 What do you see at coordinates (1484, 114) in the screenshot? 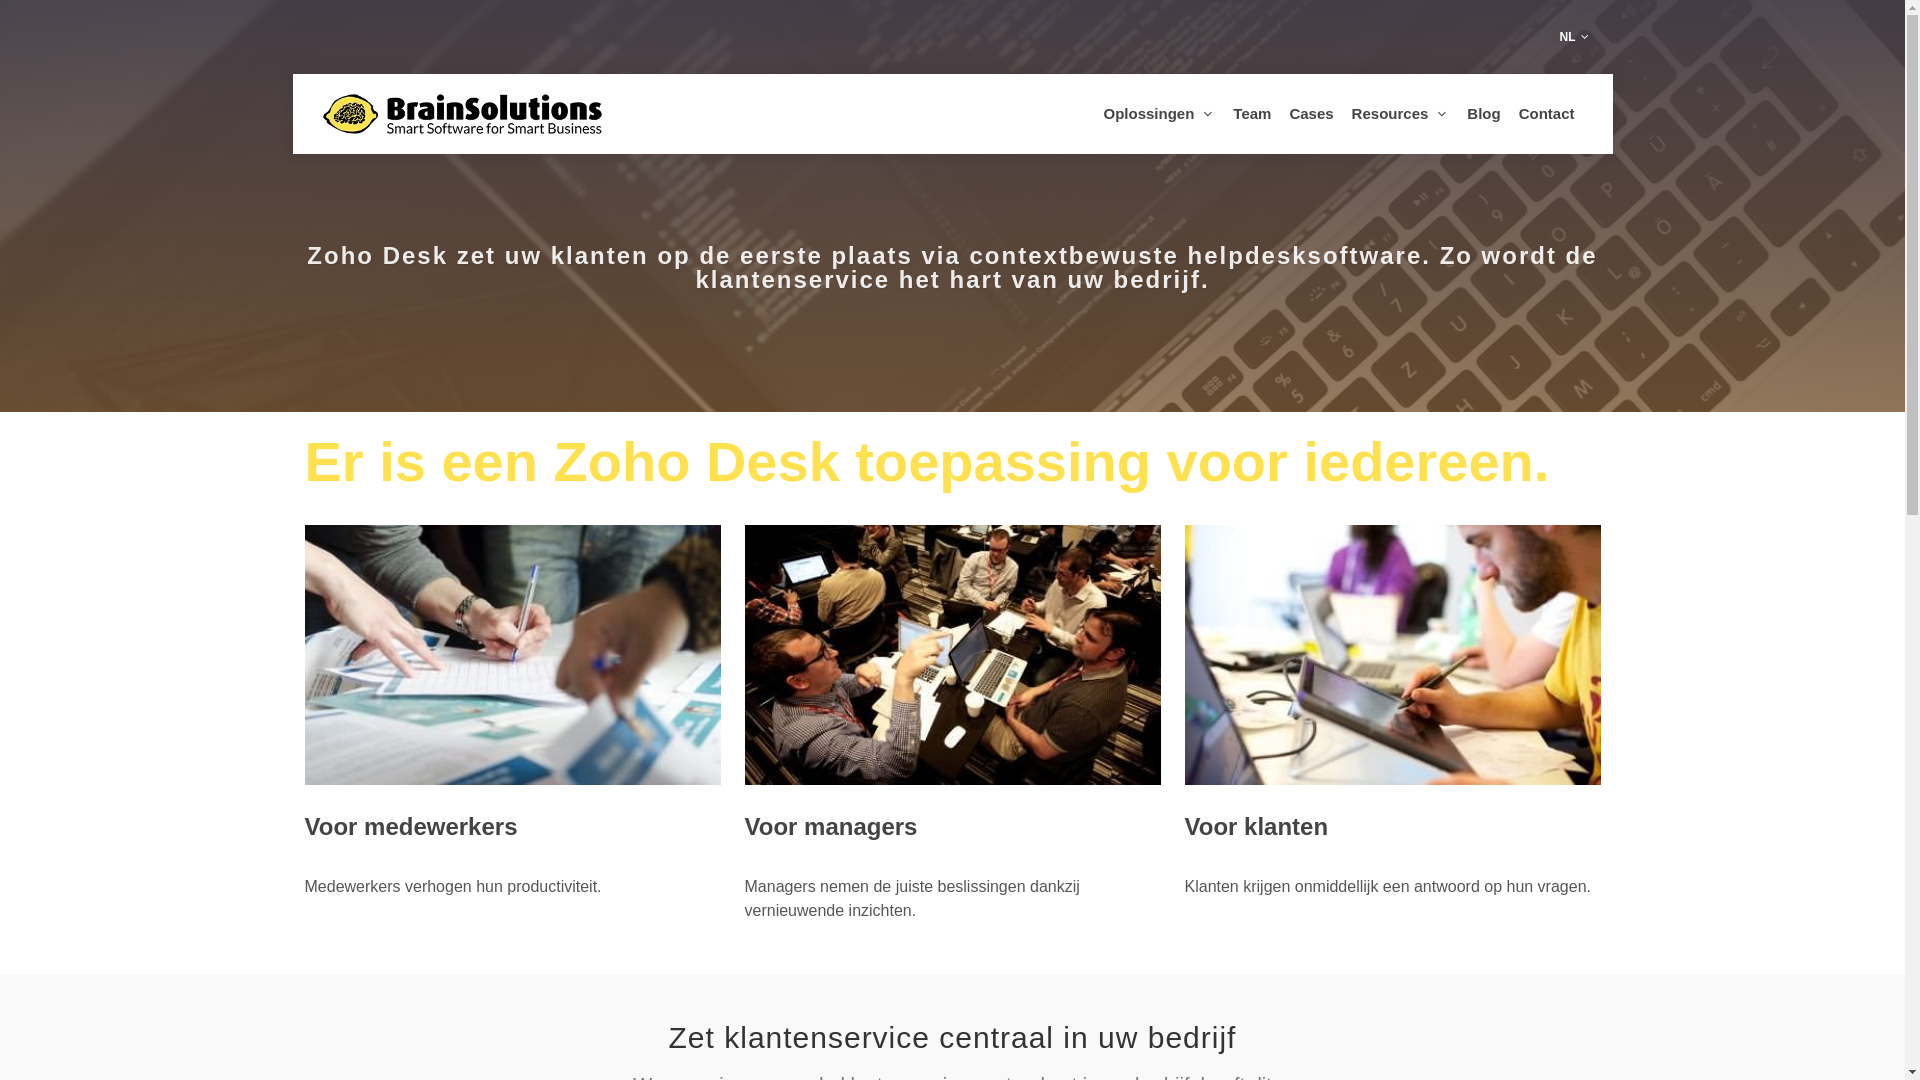
I see `Blog` at bounding box center [1484, 114].